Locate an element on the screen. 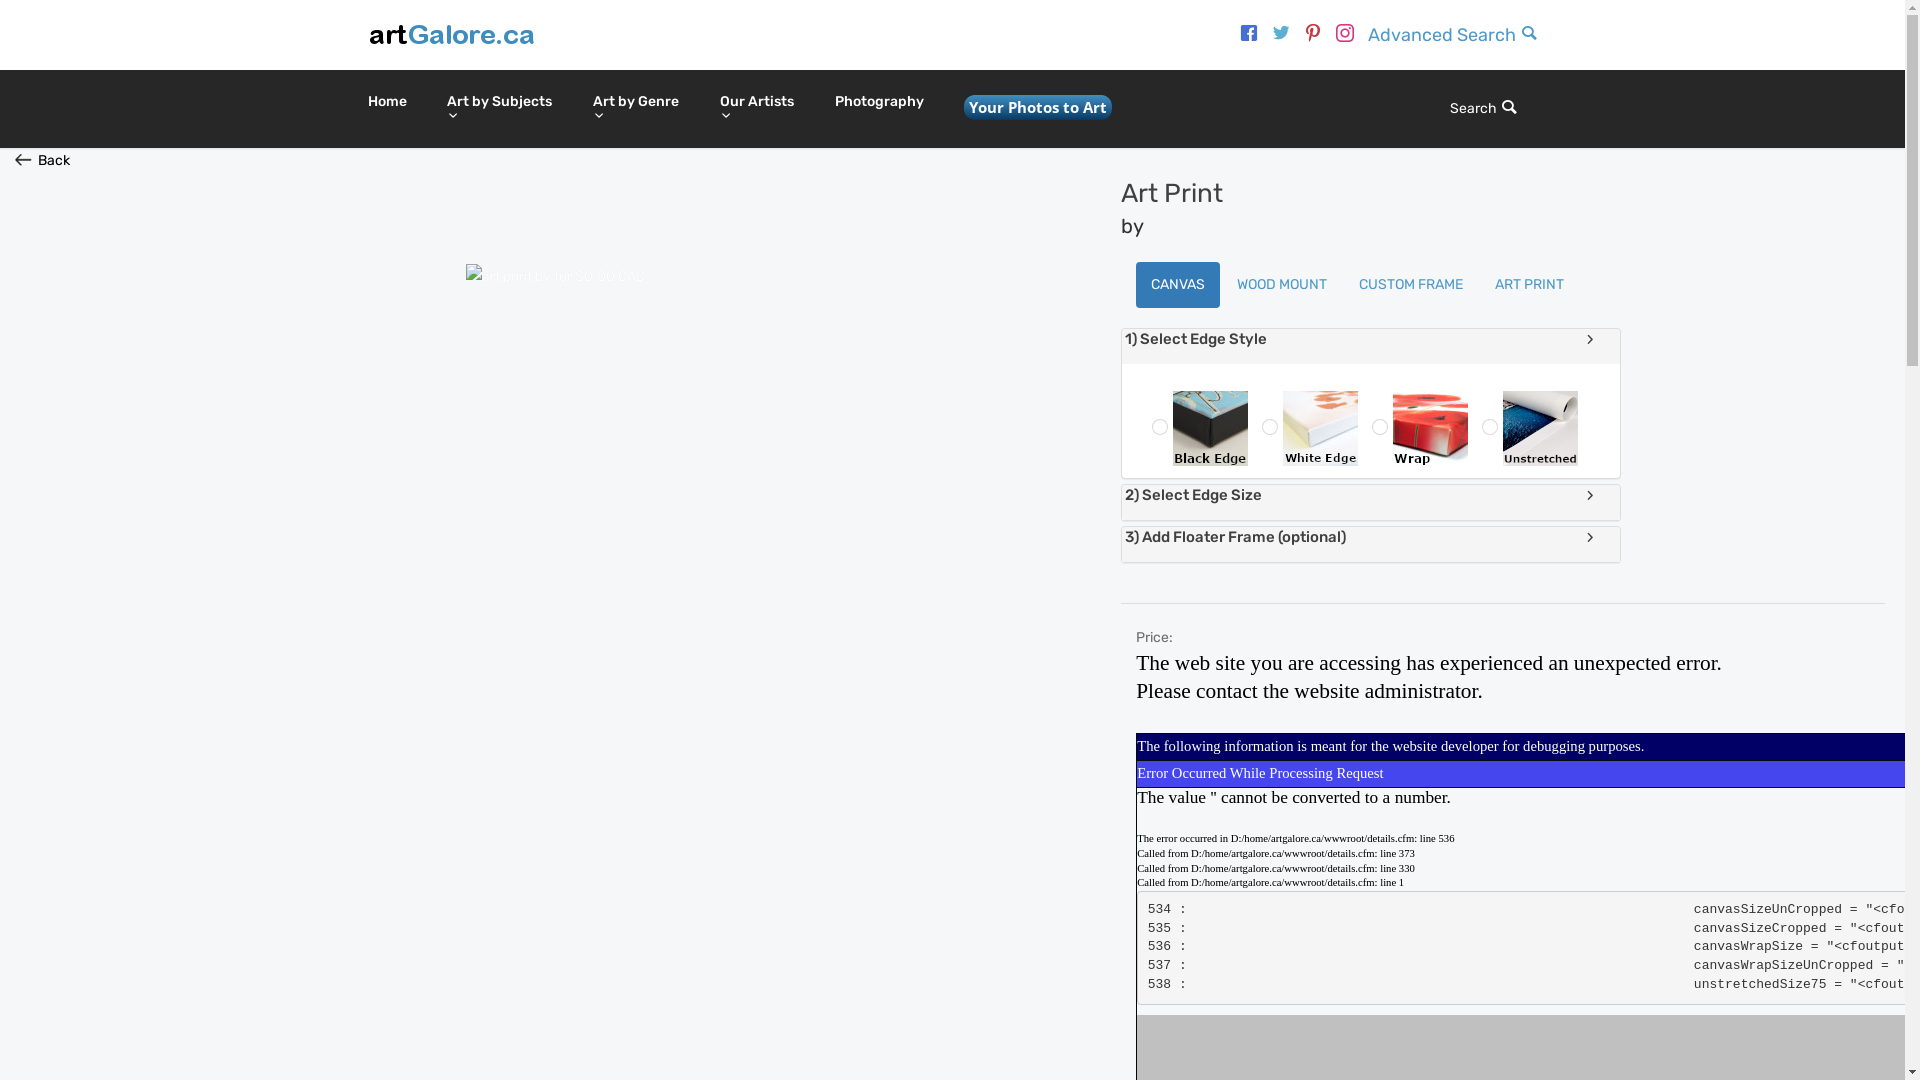 Image resolution: width=1920 pixels, height=1080 pixels. Wrapped is located at coordinates (1358, 394).